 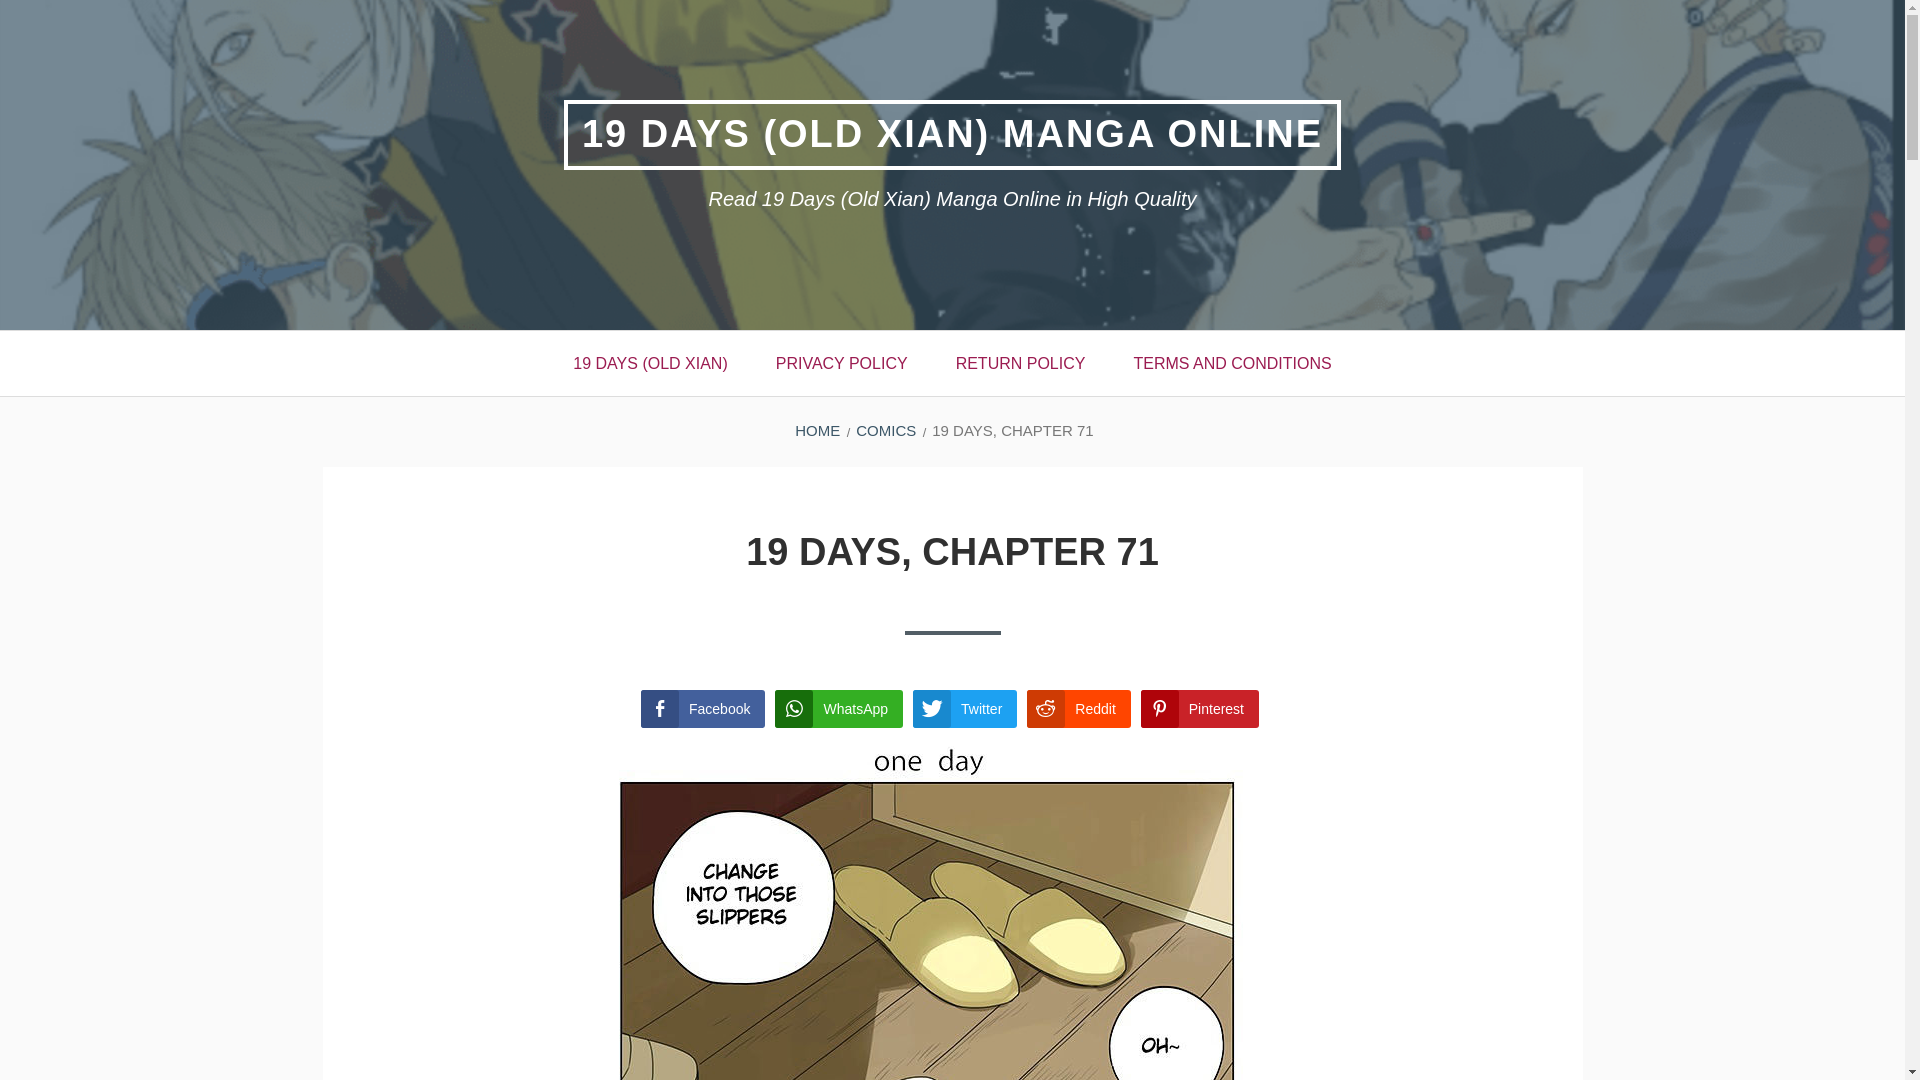 I want to click on PRIVACY POLICY, so click(x=842, y=364).